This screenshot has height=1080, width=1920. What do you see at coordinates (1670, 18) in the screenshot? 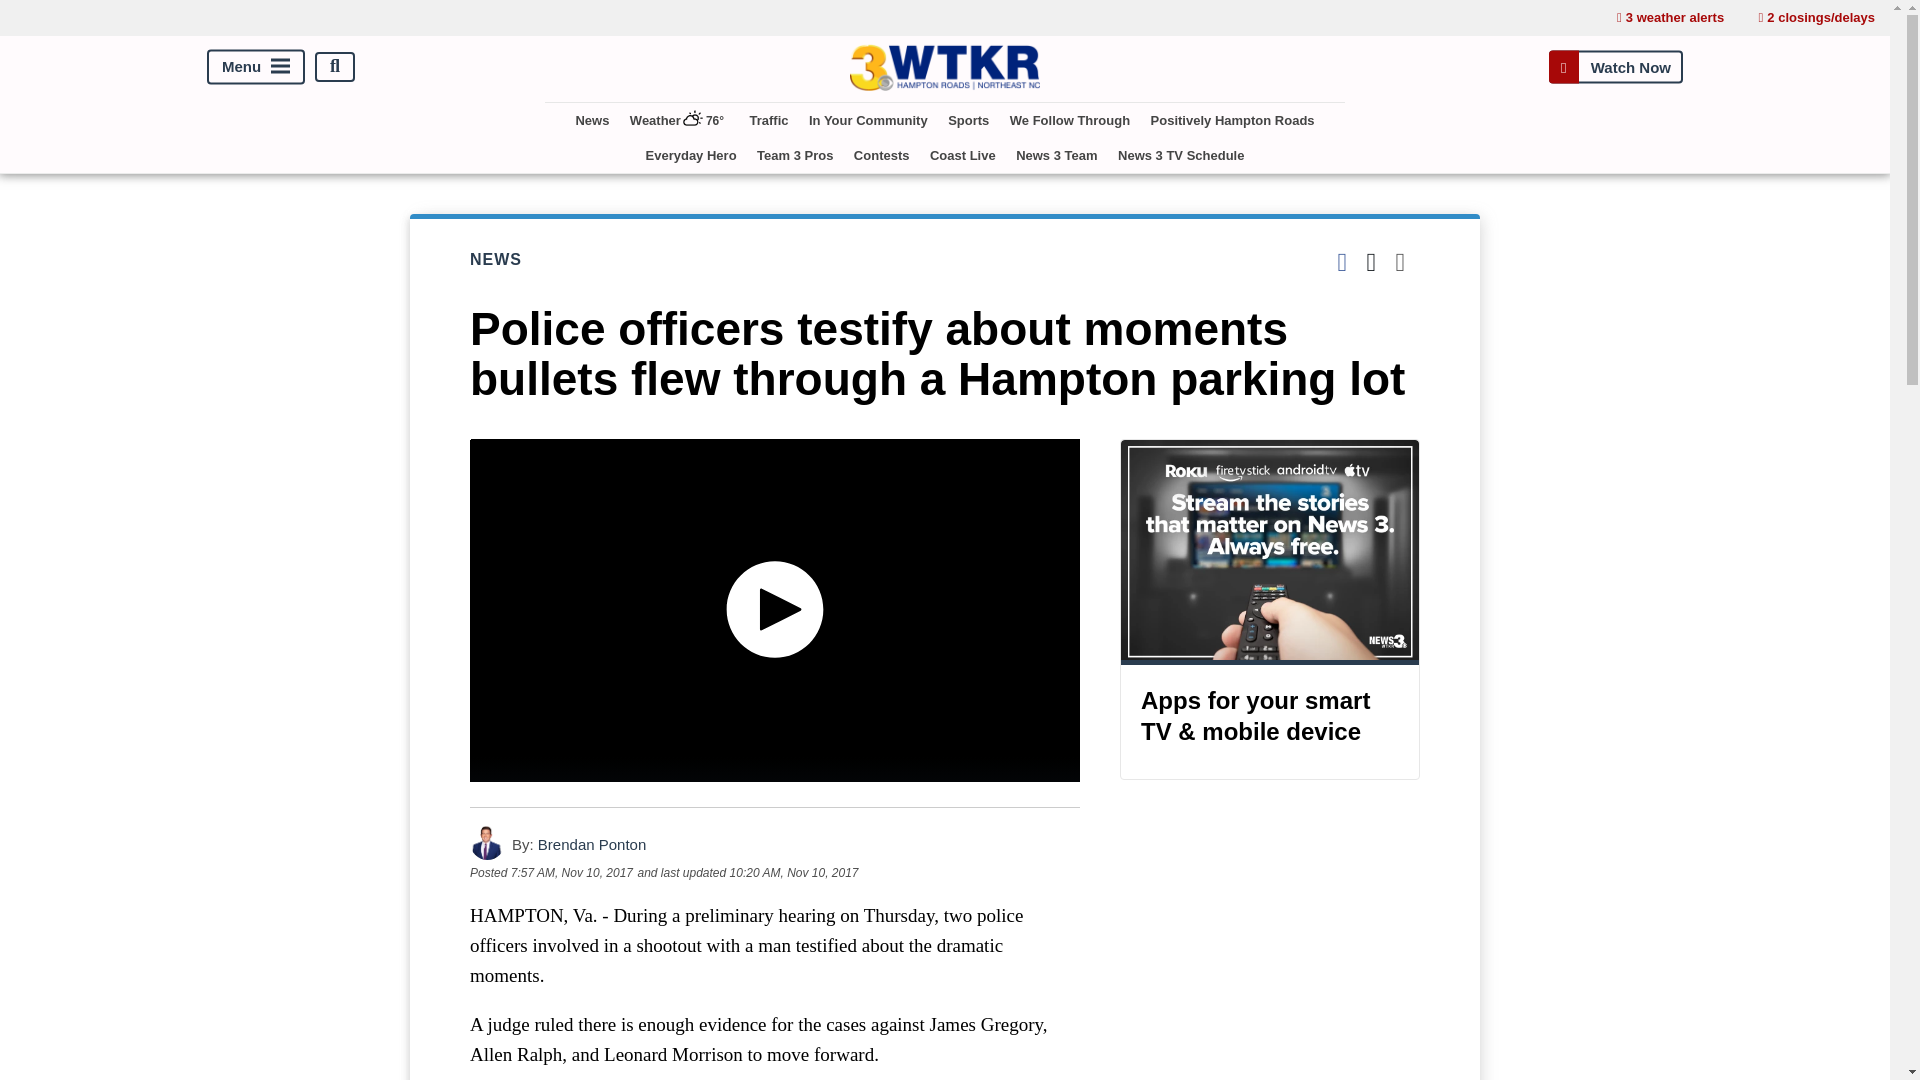
I see `3 weather alerts` at bounding box center [1670, 18].